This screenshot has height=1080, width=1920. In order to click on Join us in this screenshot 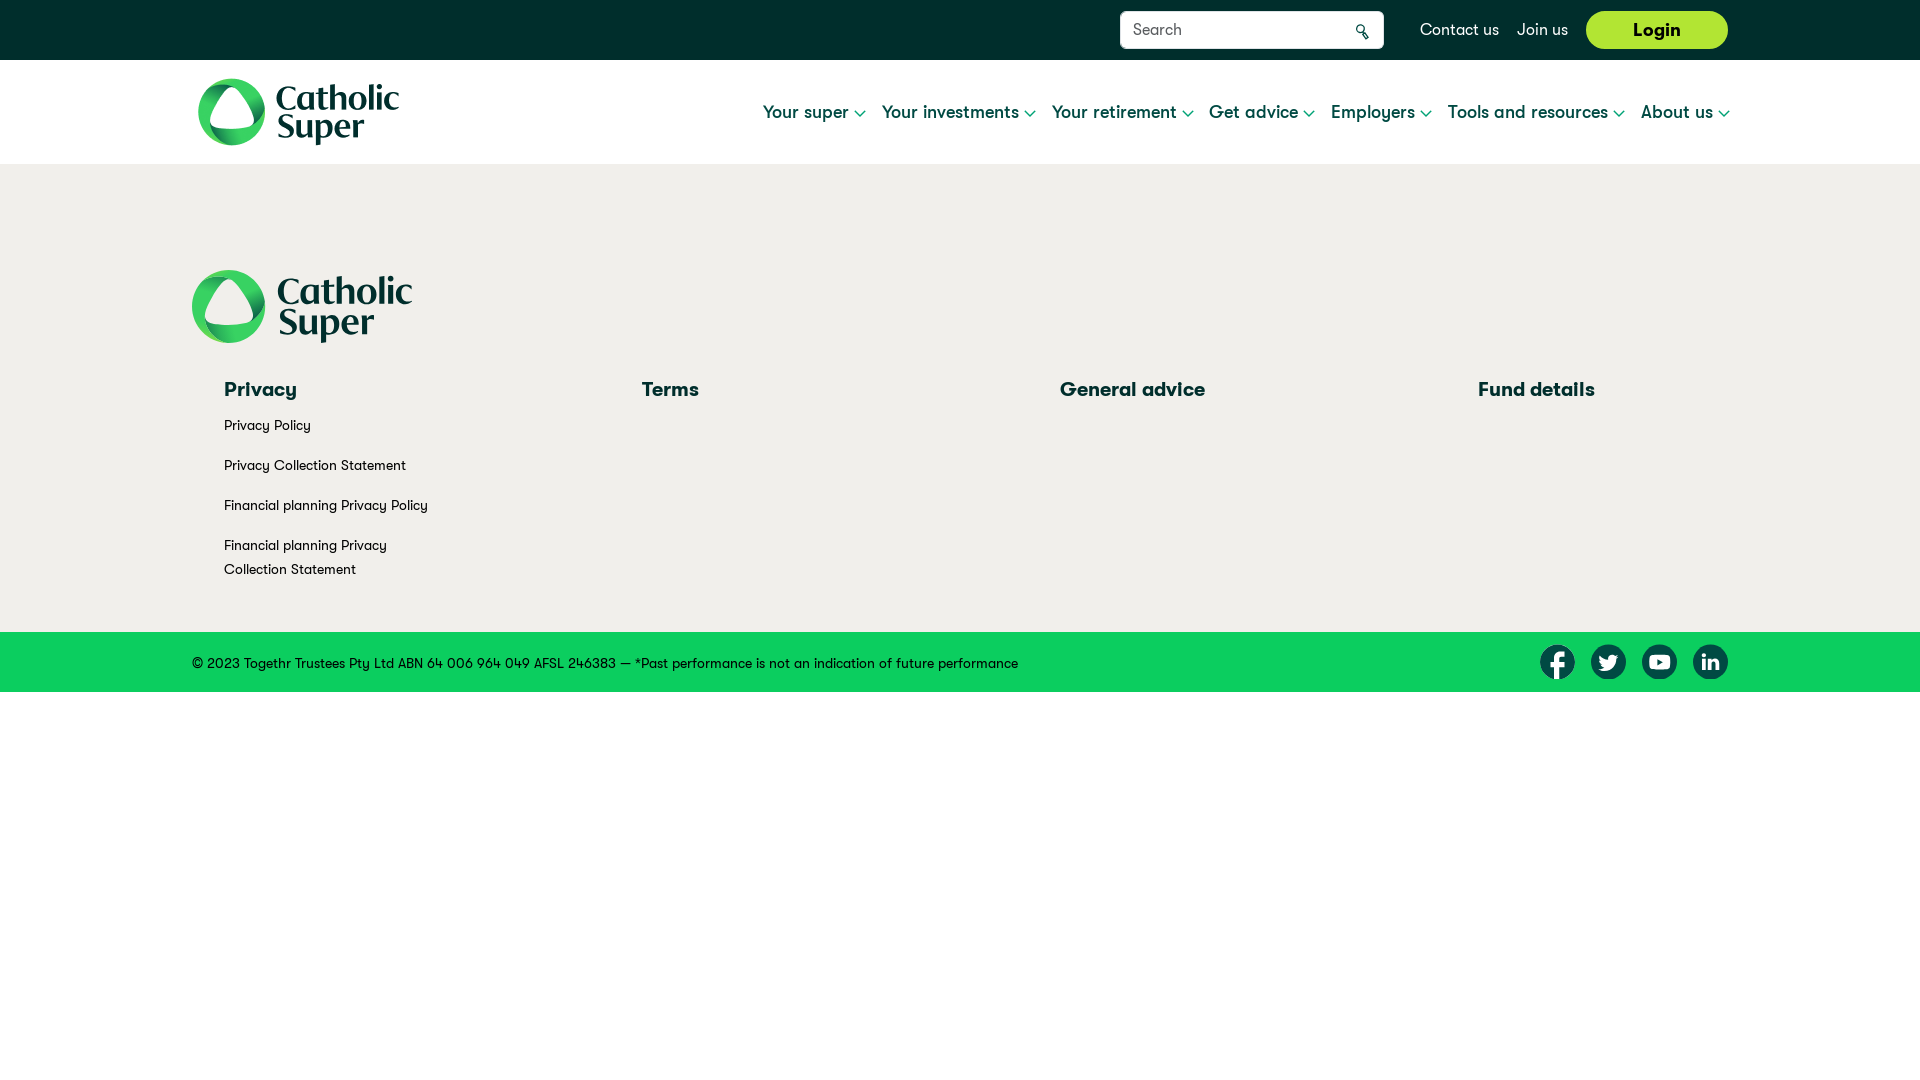, I will do `click(1542, 30)`.